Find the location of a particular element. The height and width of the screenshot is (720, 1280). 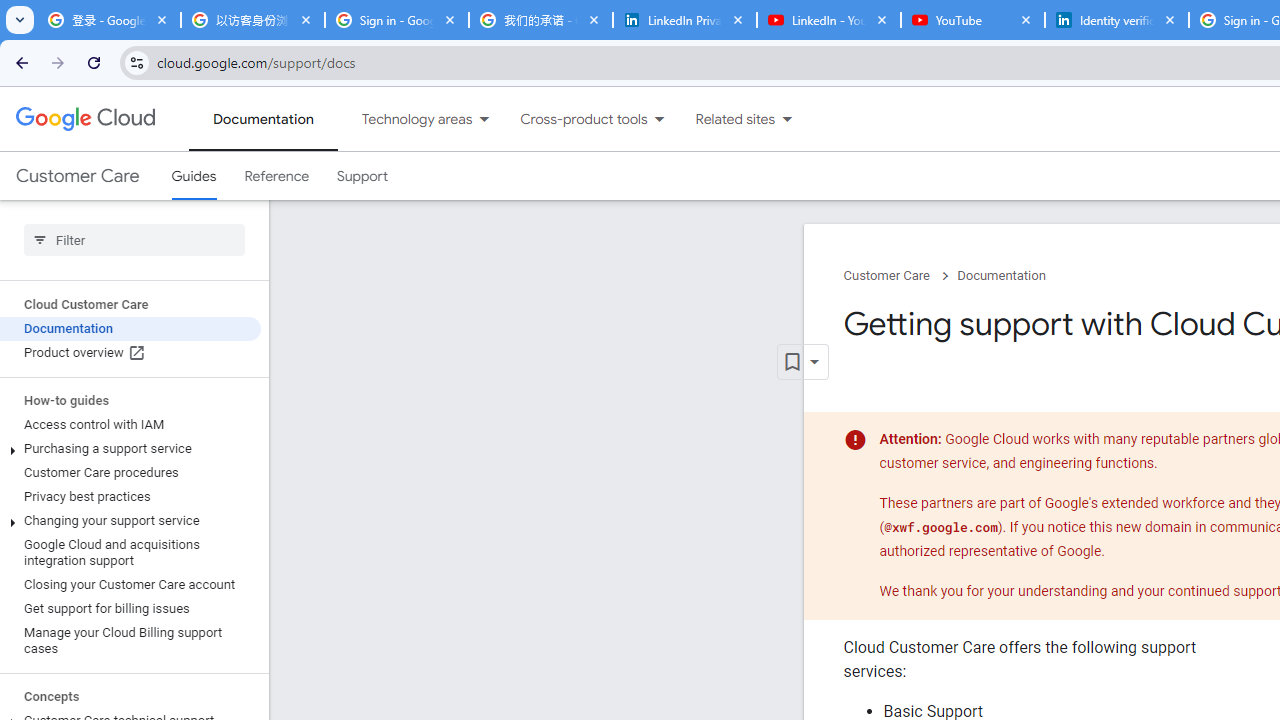

LinkedIn Privacy Policy is located at coordinates (684, 20).